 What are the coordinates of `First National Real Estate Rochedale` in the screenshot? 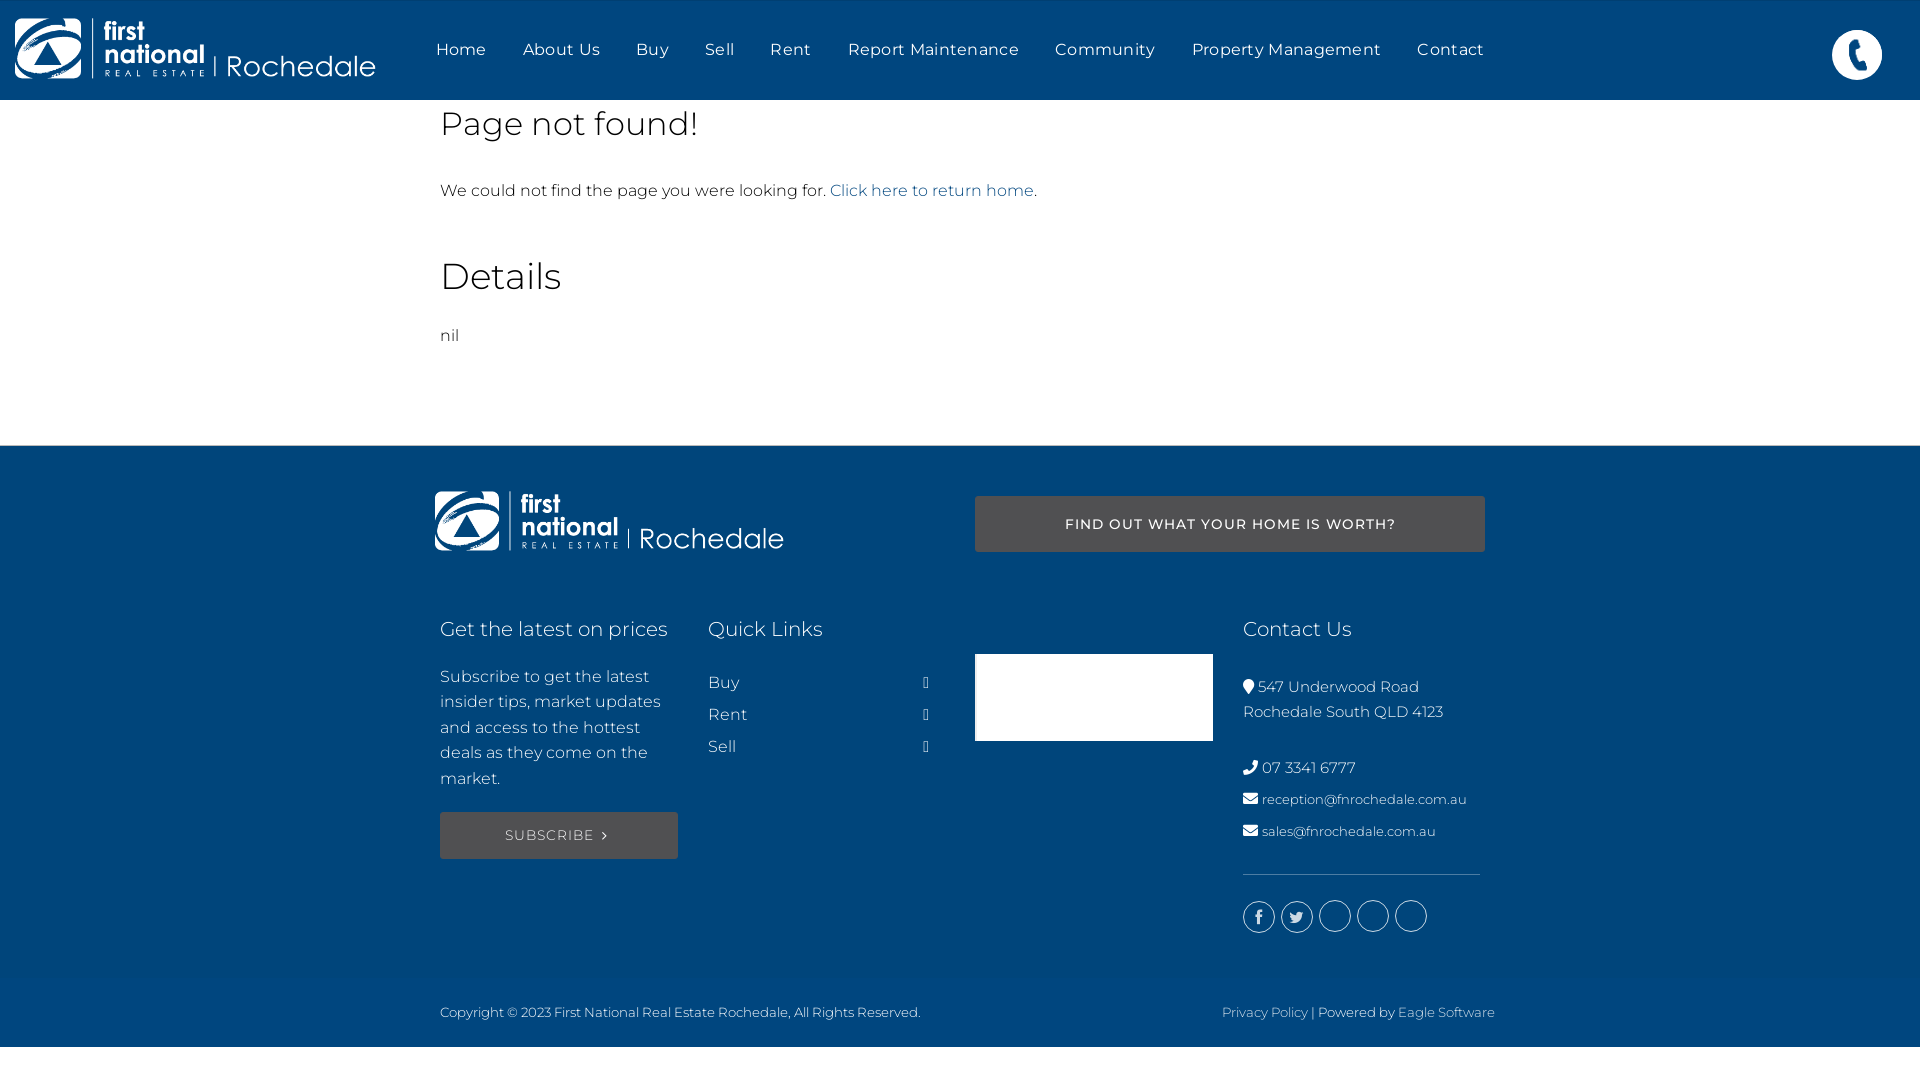 It's located at (1084, 698).